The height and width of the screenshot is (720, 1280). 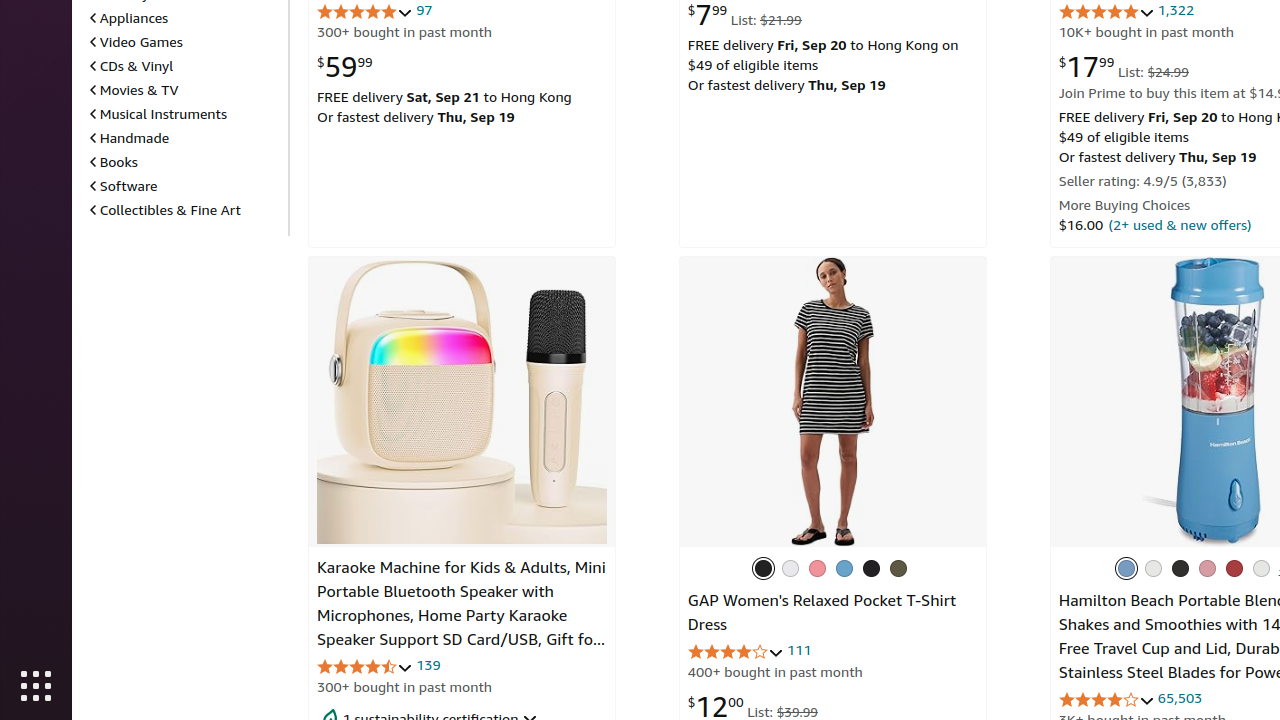 What do you see at coordinates (158, 114) in the screenshot?
I see `Musical Instruments` at bounding box center [158, 114].